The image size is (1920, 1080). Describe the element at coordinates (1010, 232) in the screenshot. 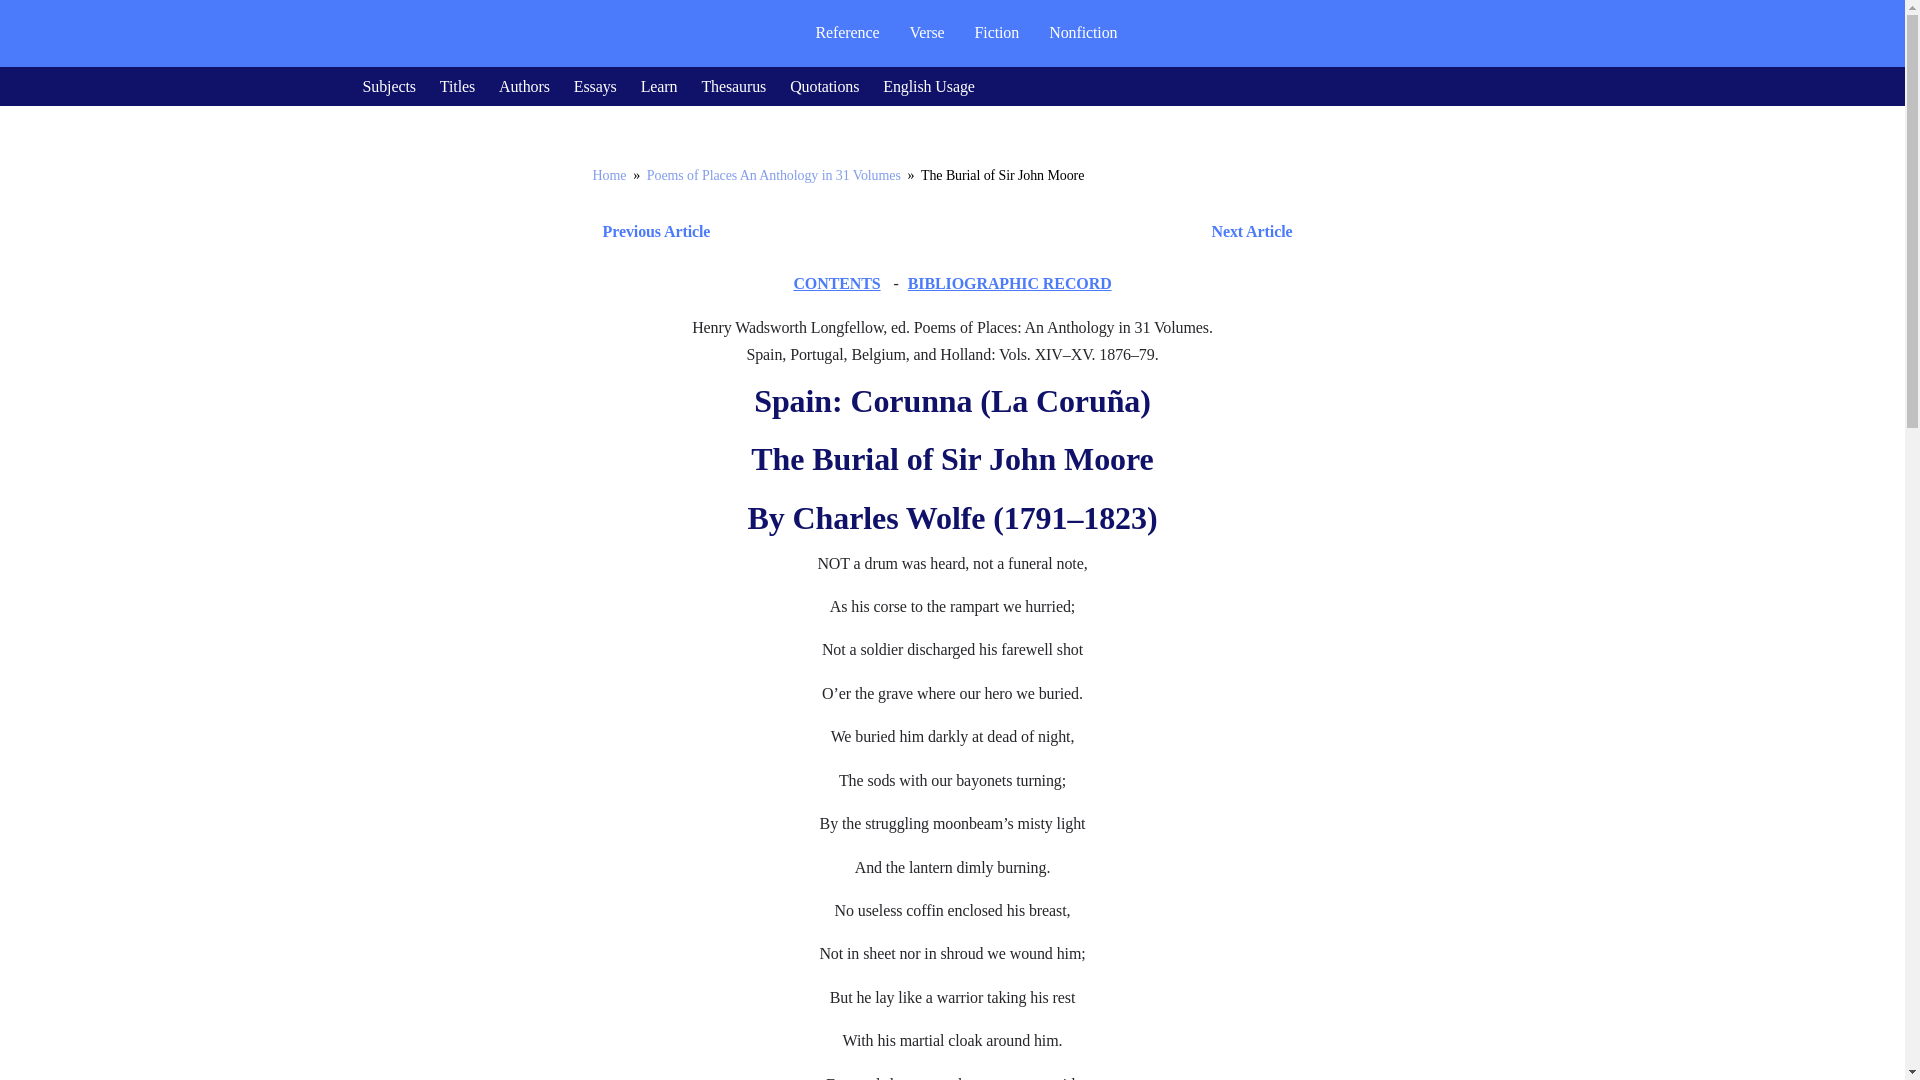

I see `Next Article` at that location.